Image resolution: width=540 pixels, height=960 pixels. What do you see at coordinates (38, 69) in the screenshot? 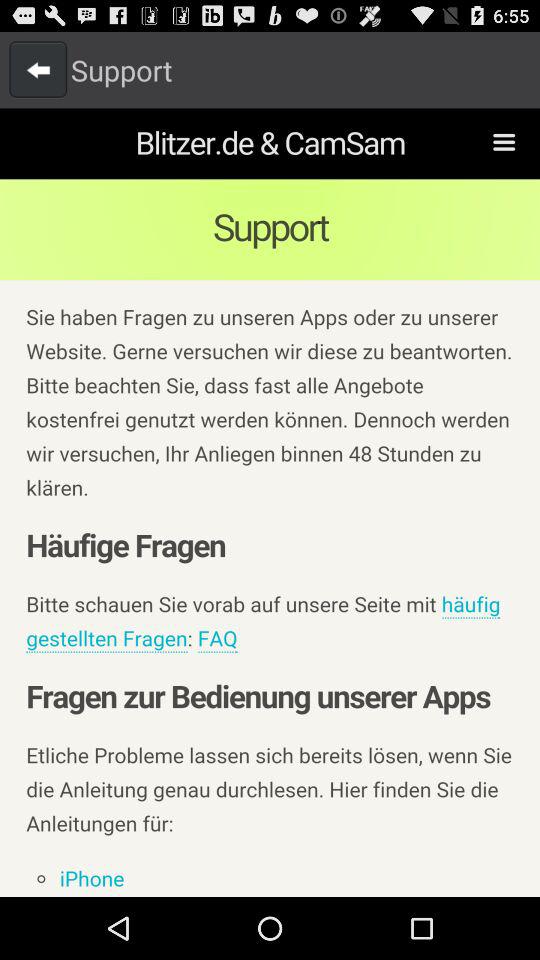
I see `go to previous` at bounding box center [38, 69].